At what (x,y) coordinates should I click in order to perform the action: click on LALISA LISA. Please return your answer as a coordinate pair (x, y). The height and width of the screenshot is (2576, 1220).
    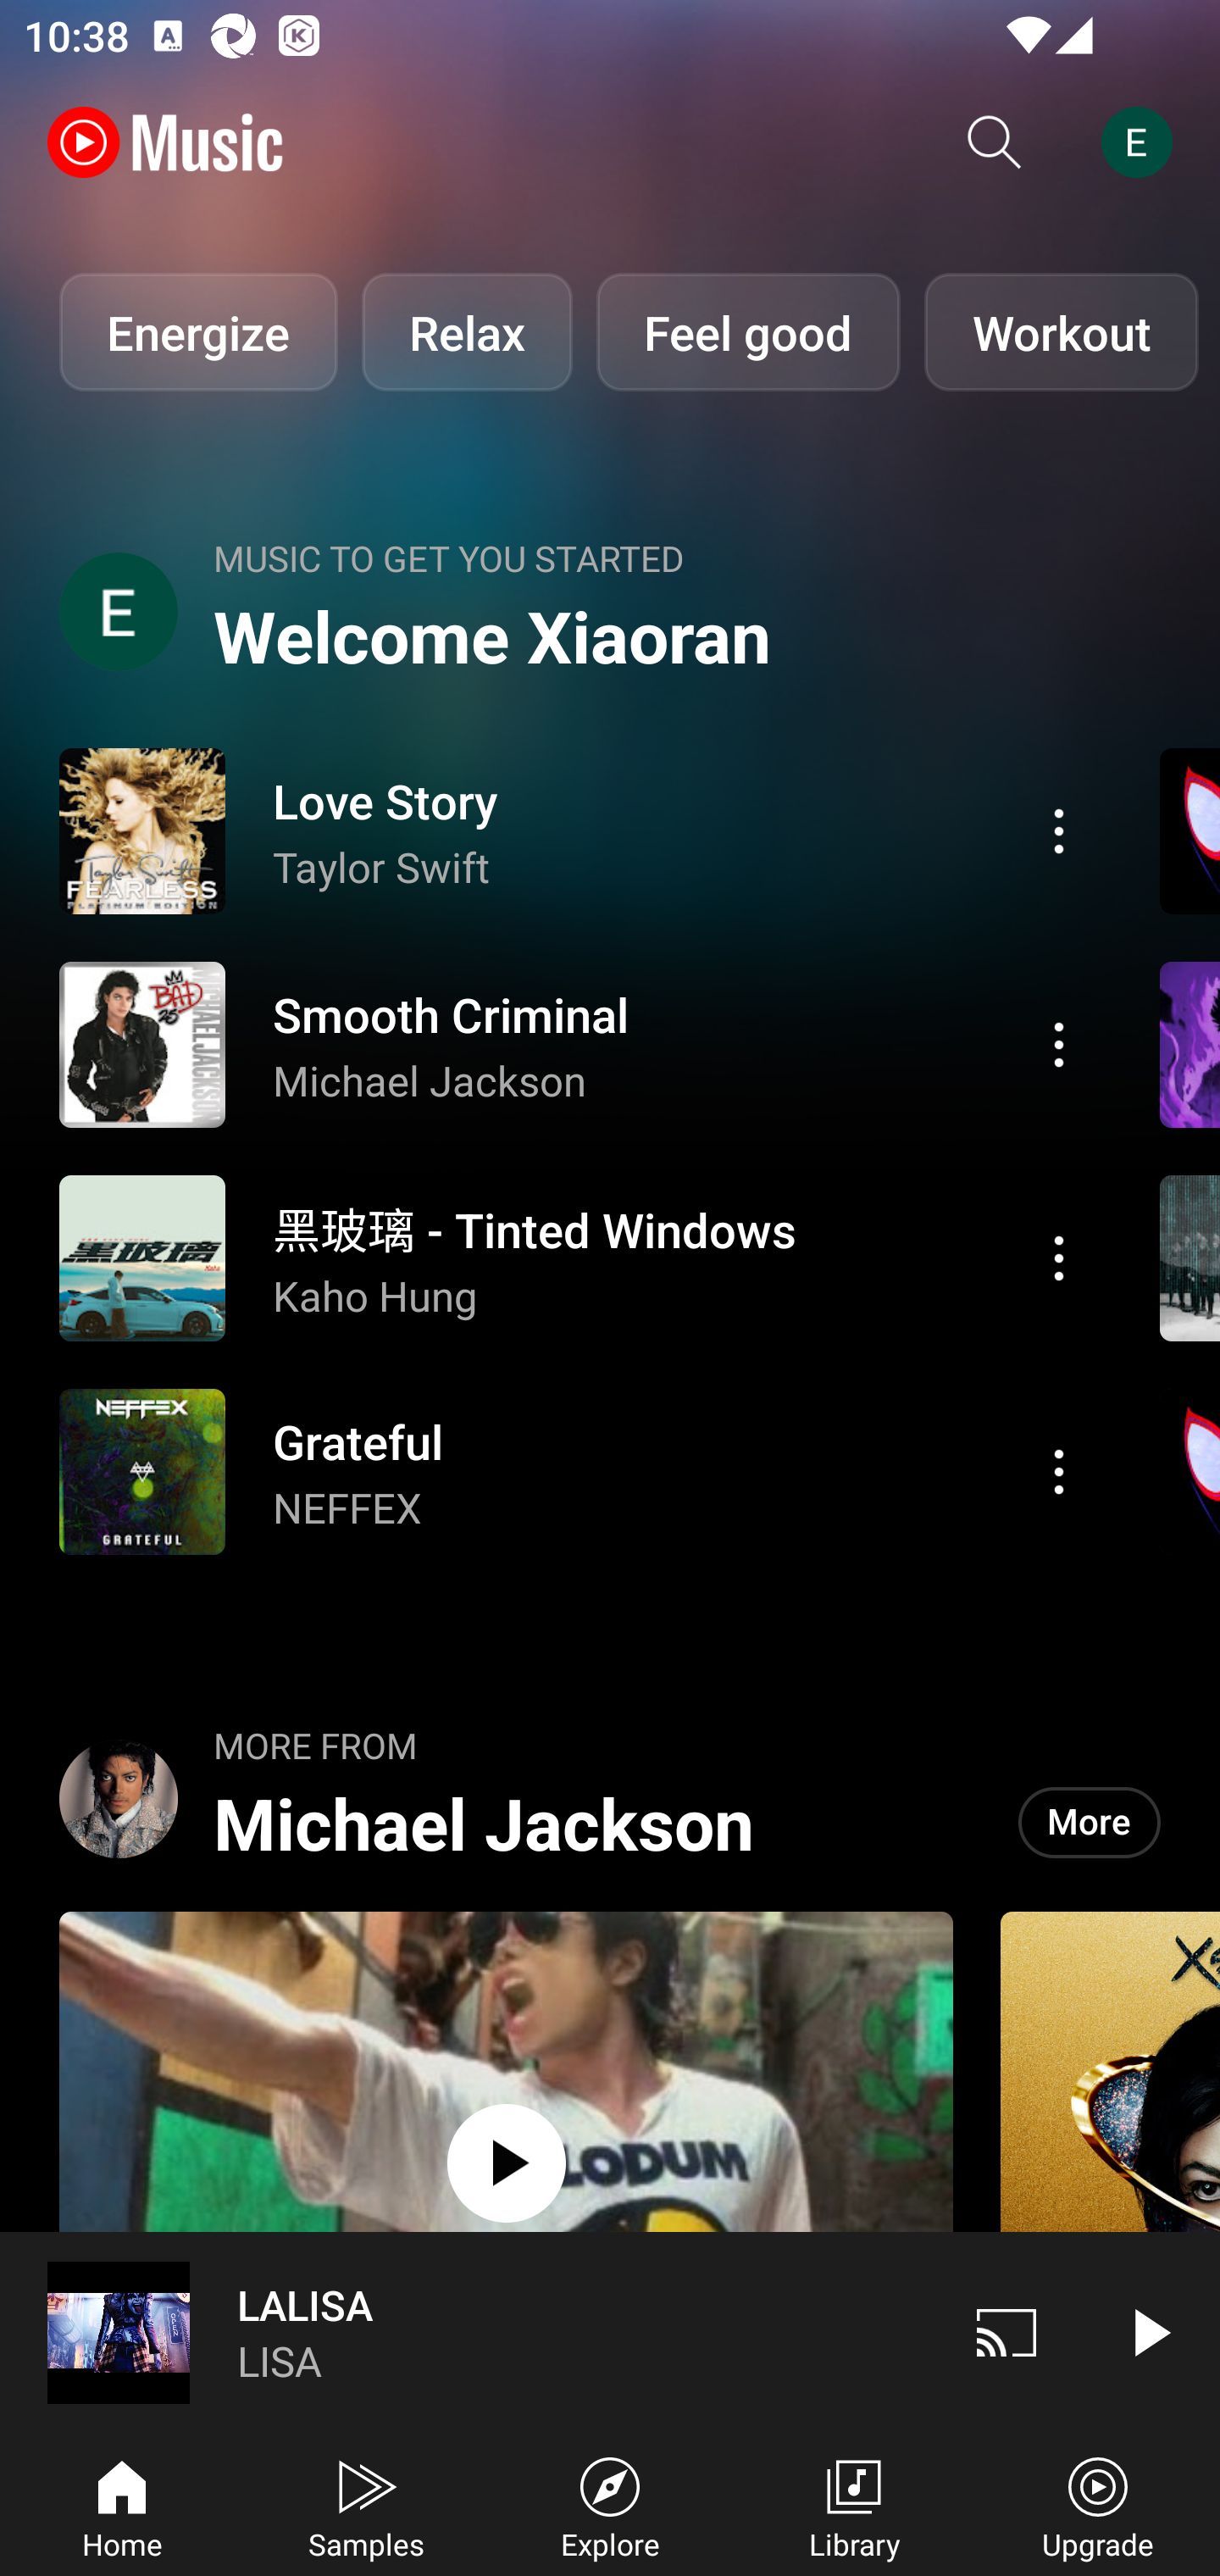
    Looking at the image, I should click on (468, 2332).